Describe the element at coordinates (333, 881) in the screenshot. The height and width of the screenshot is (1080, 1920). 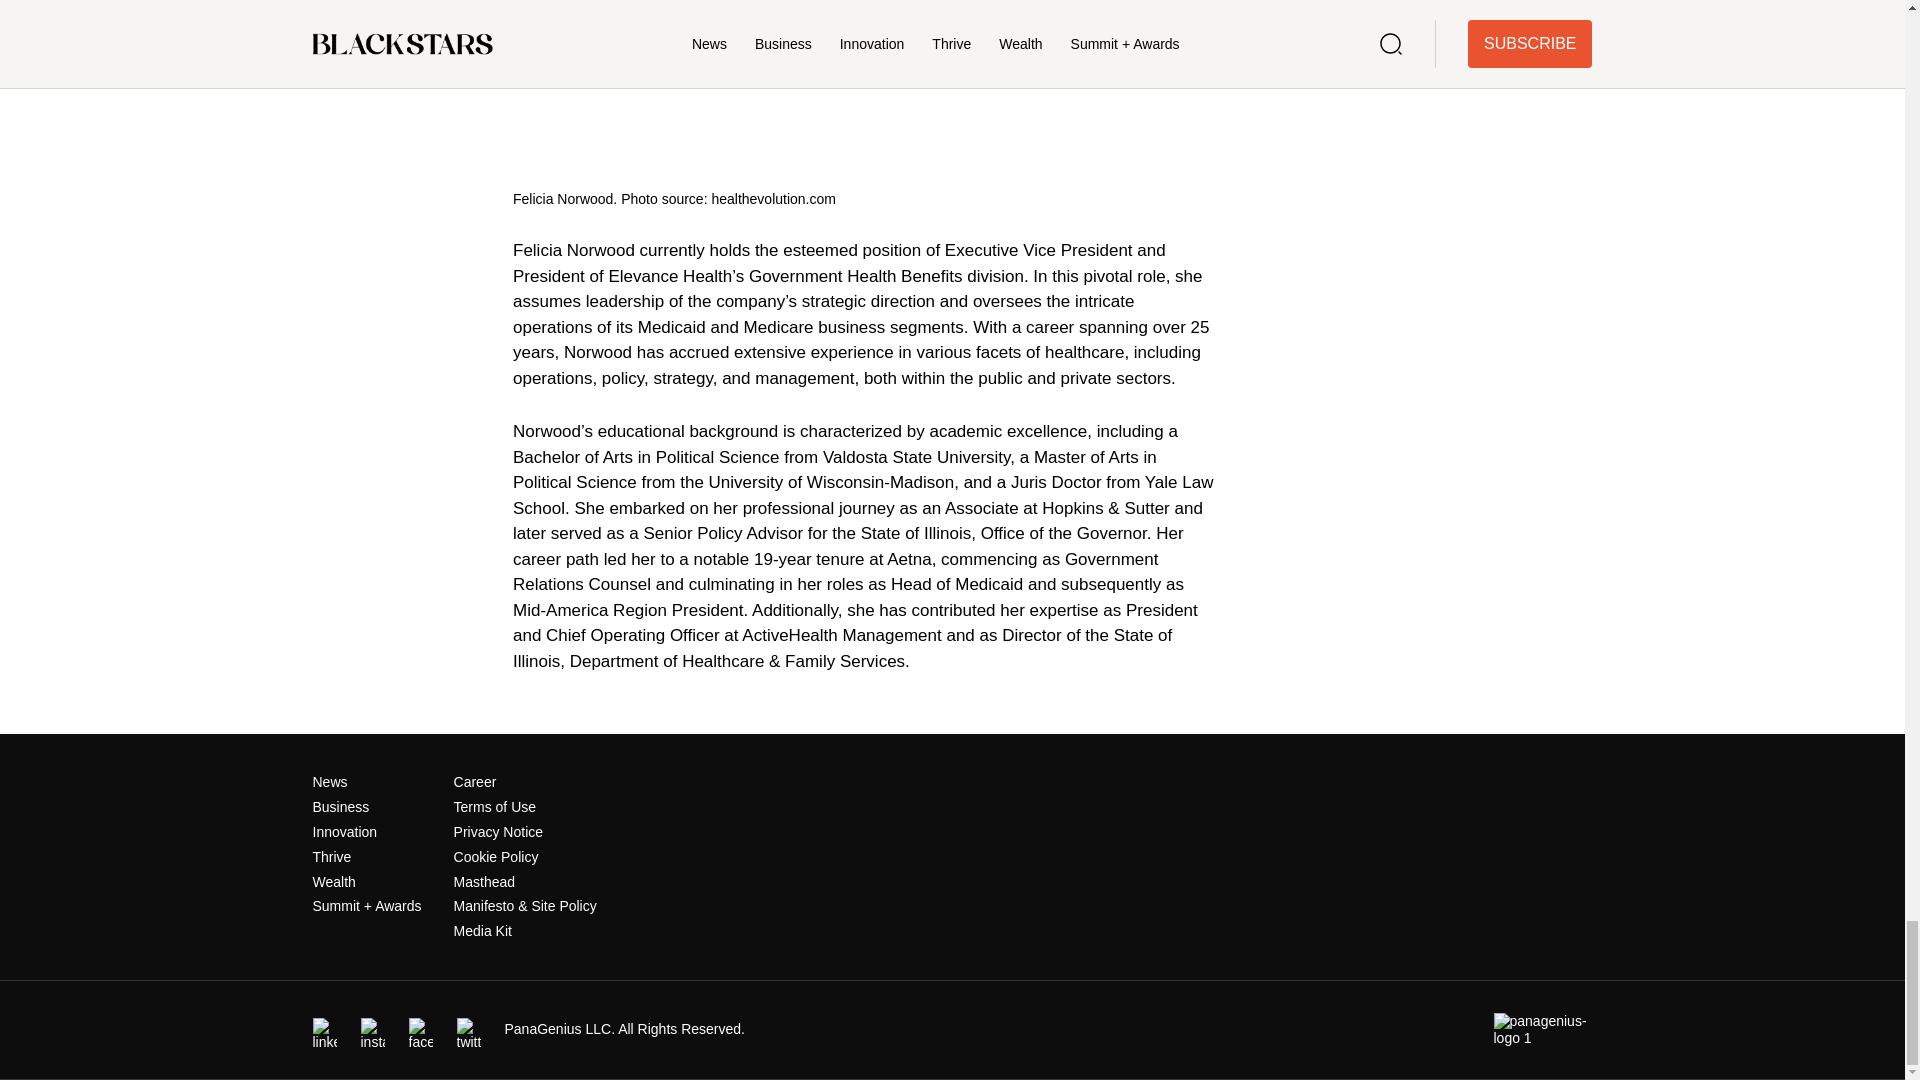
I see `Wealth` at that location.